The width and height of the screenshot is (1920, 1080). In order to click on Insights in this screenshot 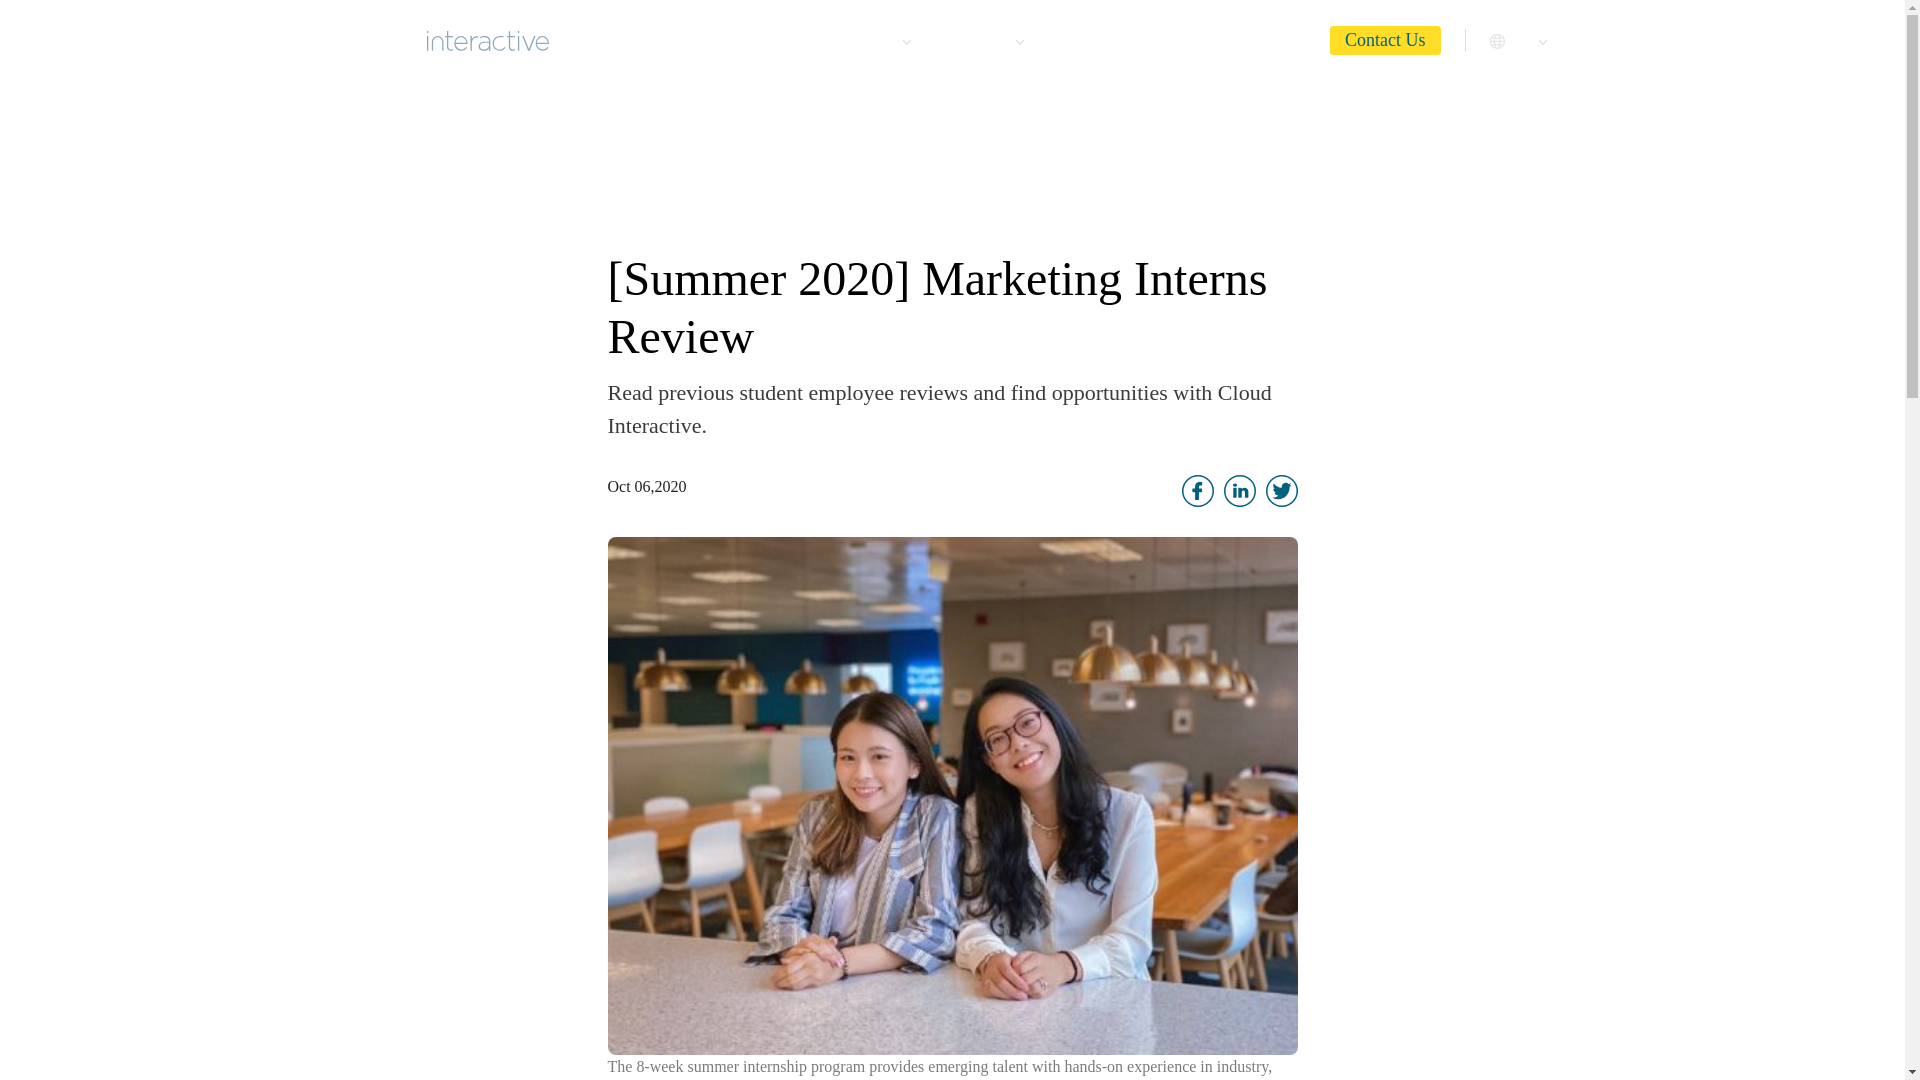, I will do `click(1277, 38)`.